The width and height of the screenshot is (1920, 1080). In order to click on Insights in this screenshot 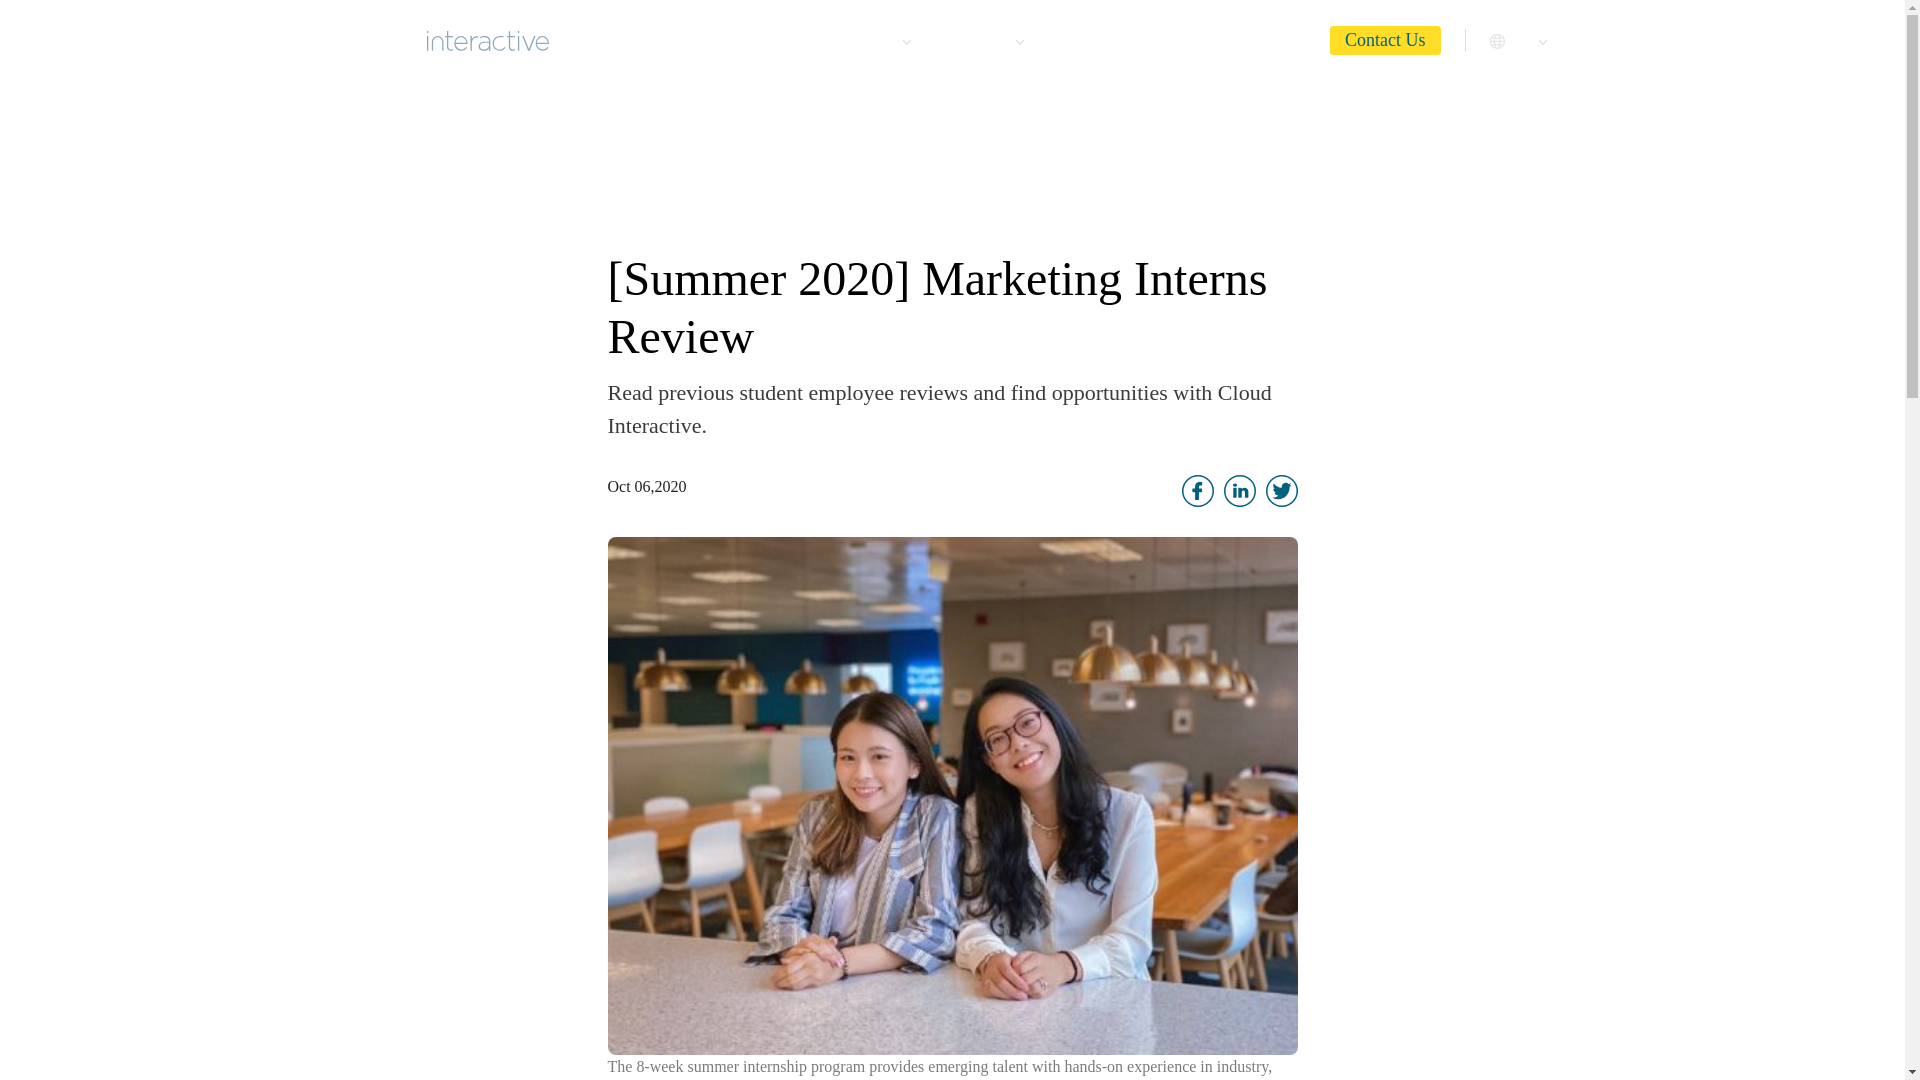, I will do `click(1277, 38)`.